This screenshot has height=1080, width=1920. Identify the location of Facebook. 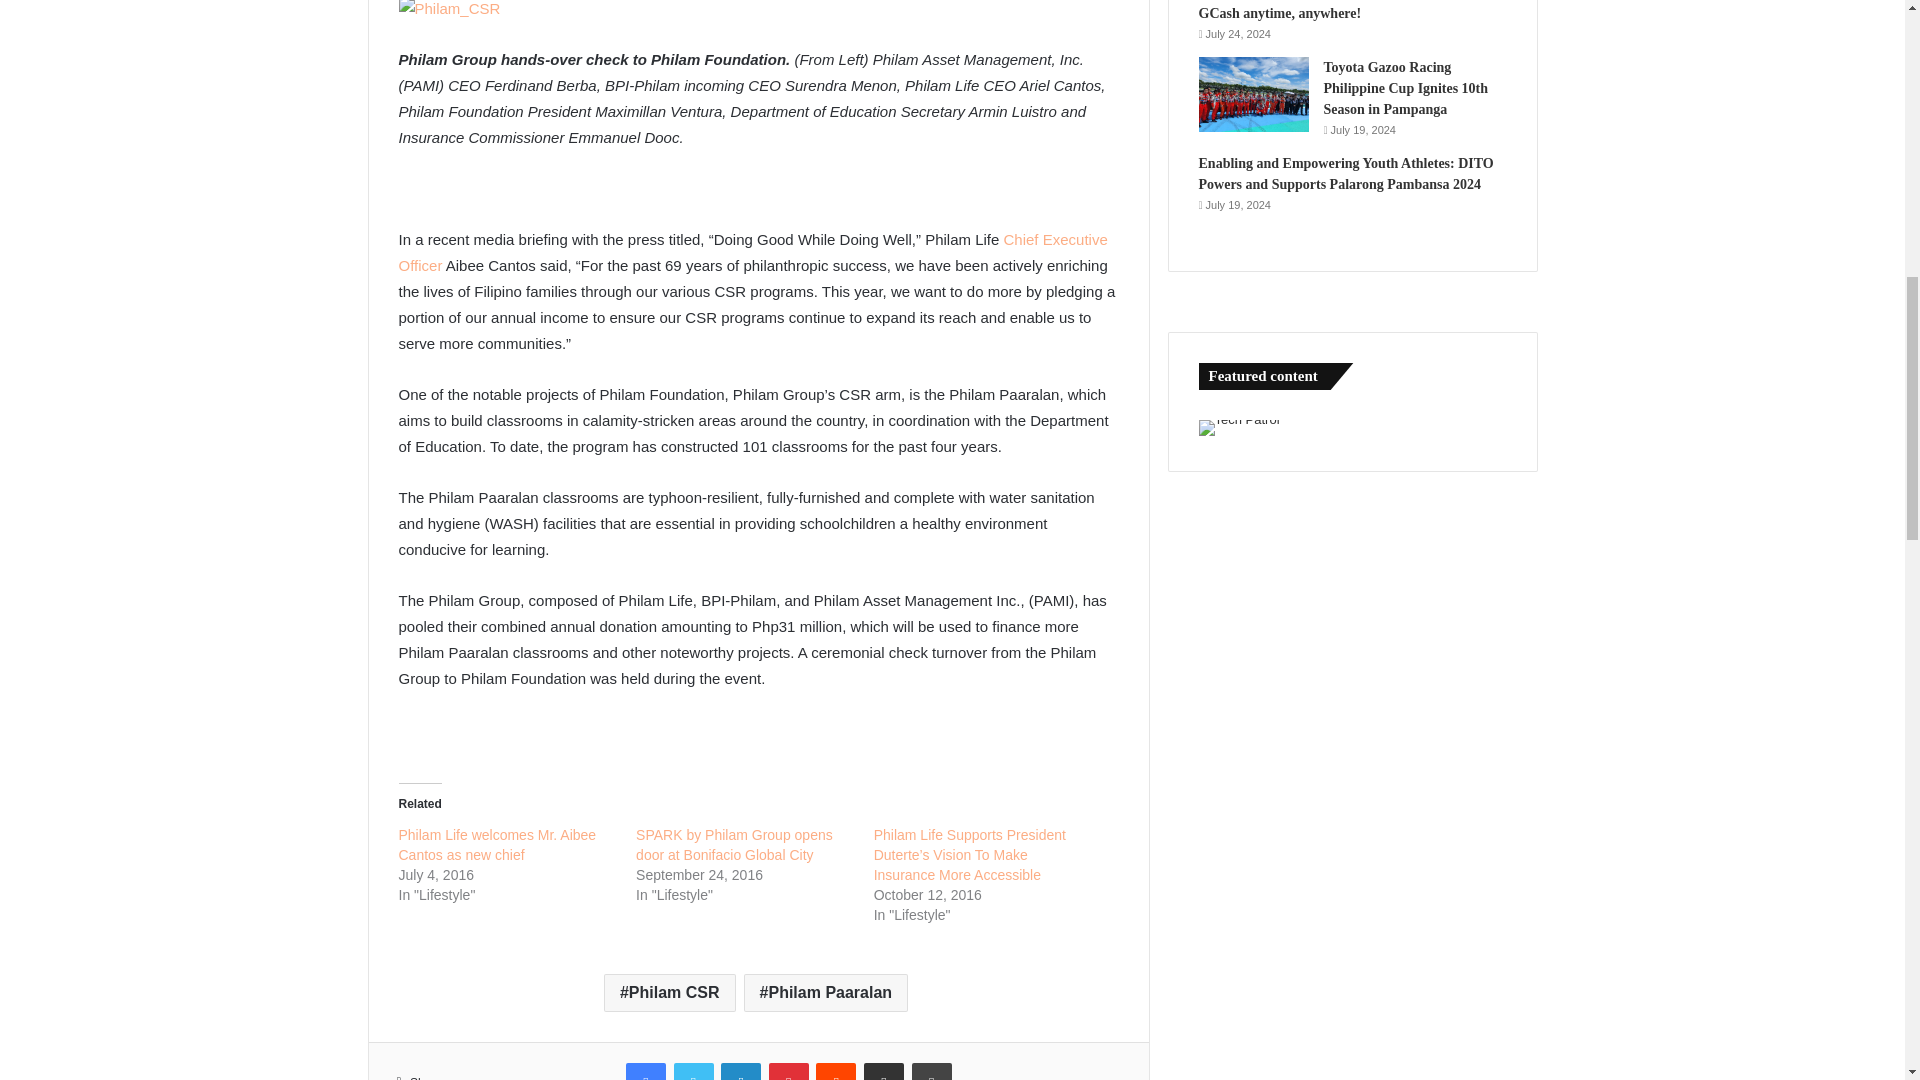
(646, 1071).